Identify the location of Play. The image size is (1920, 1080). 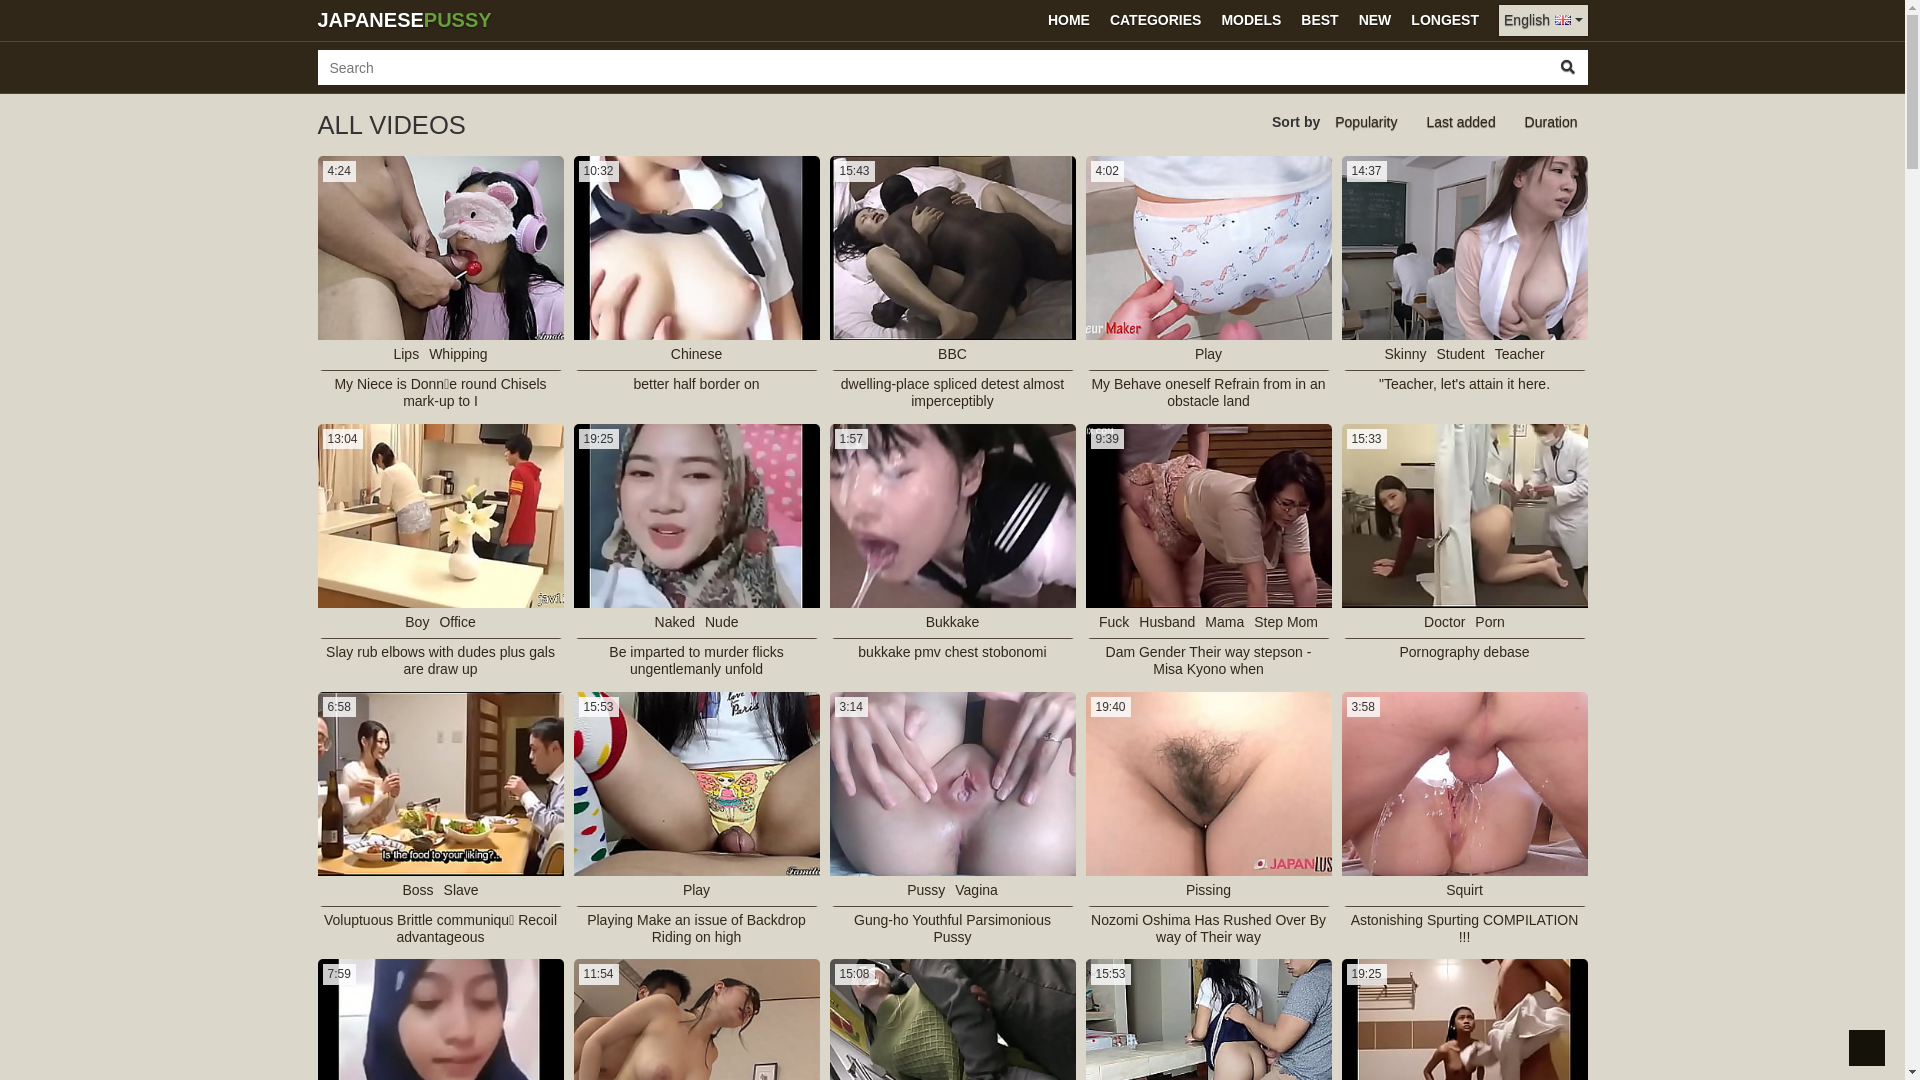
(1208, 354).